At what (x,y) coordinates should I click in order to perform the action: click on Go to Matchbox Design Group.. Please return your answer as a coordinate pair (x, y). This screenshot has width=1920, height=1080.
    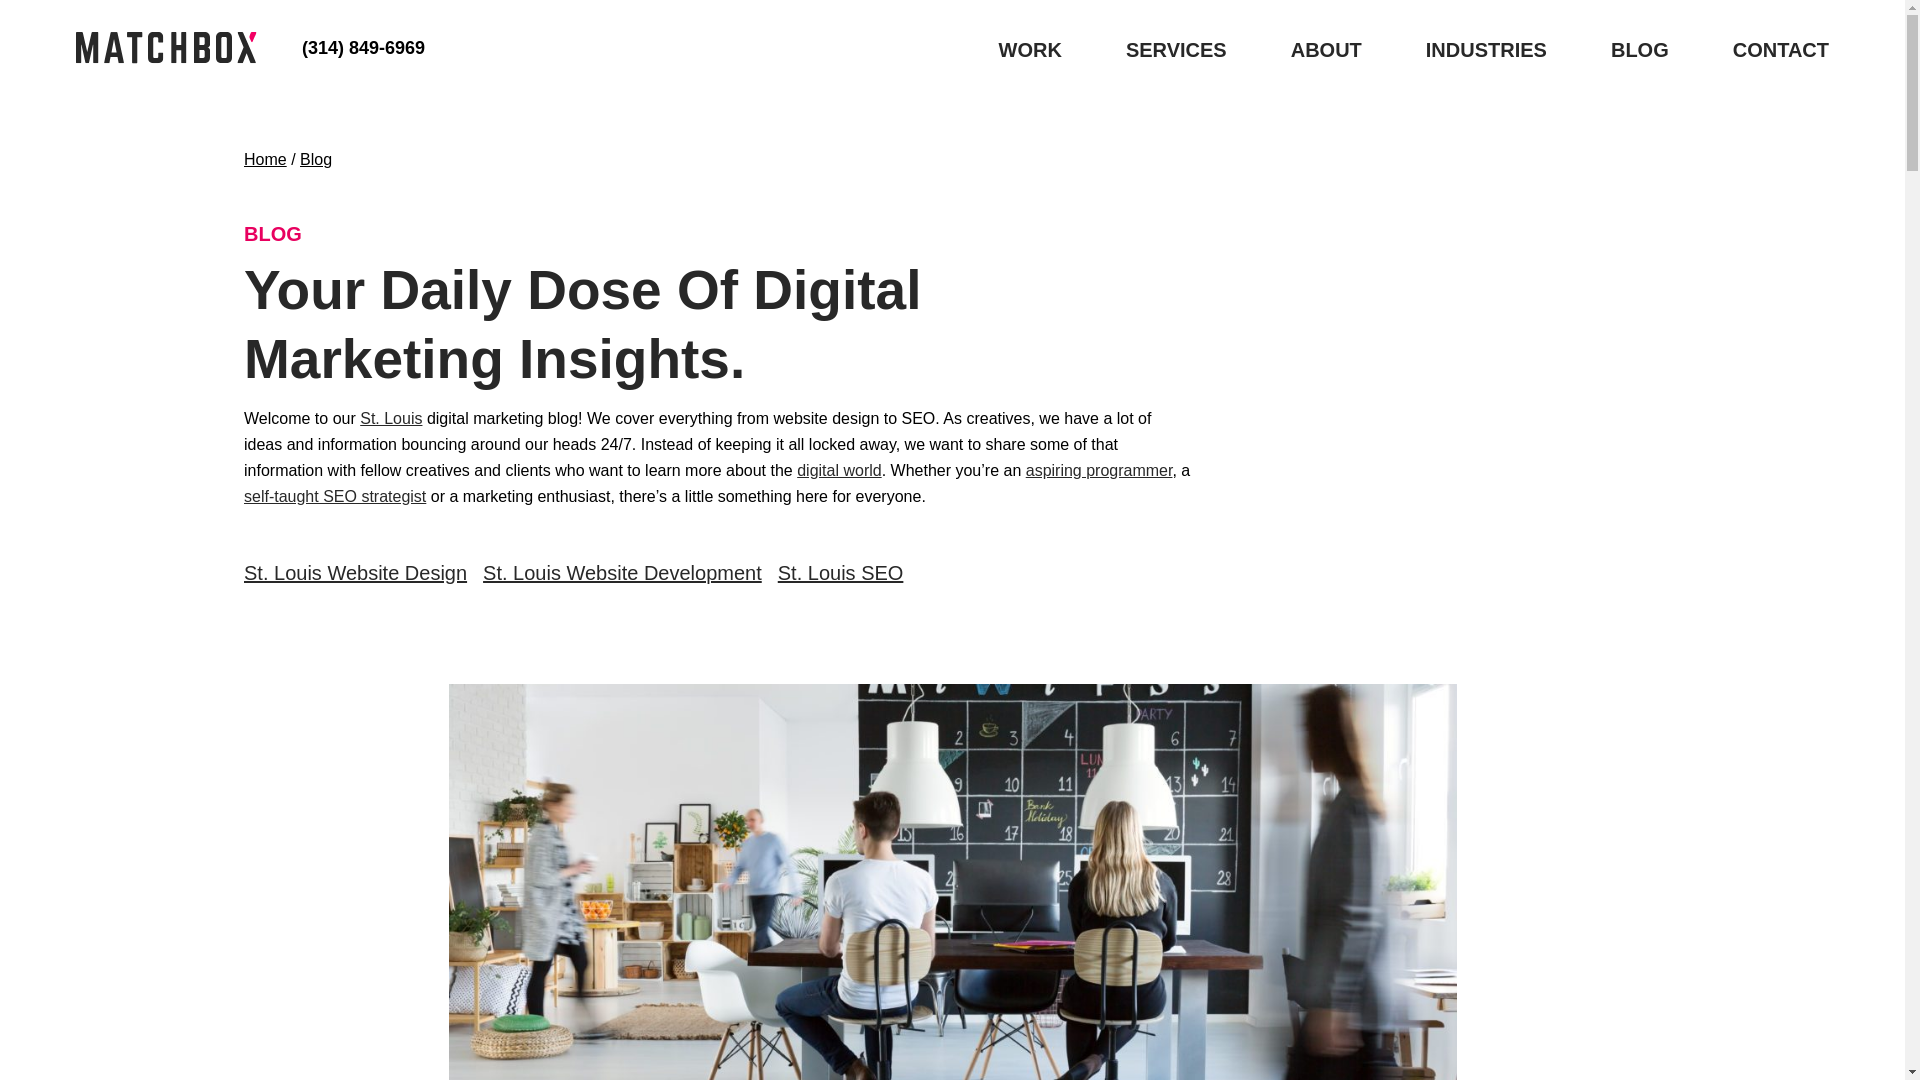
    Looking at the image, I should click on (264, 160).